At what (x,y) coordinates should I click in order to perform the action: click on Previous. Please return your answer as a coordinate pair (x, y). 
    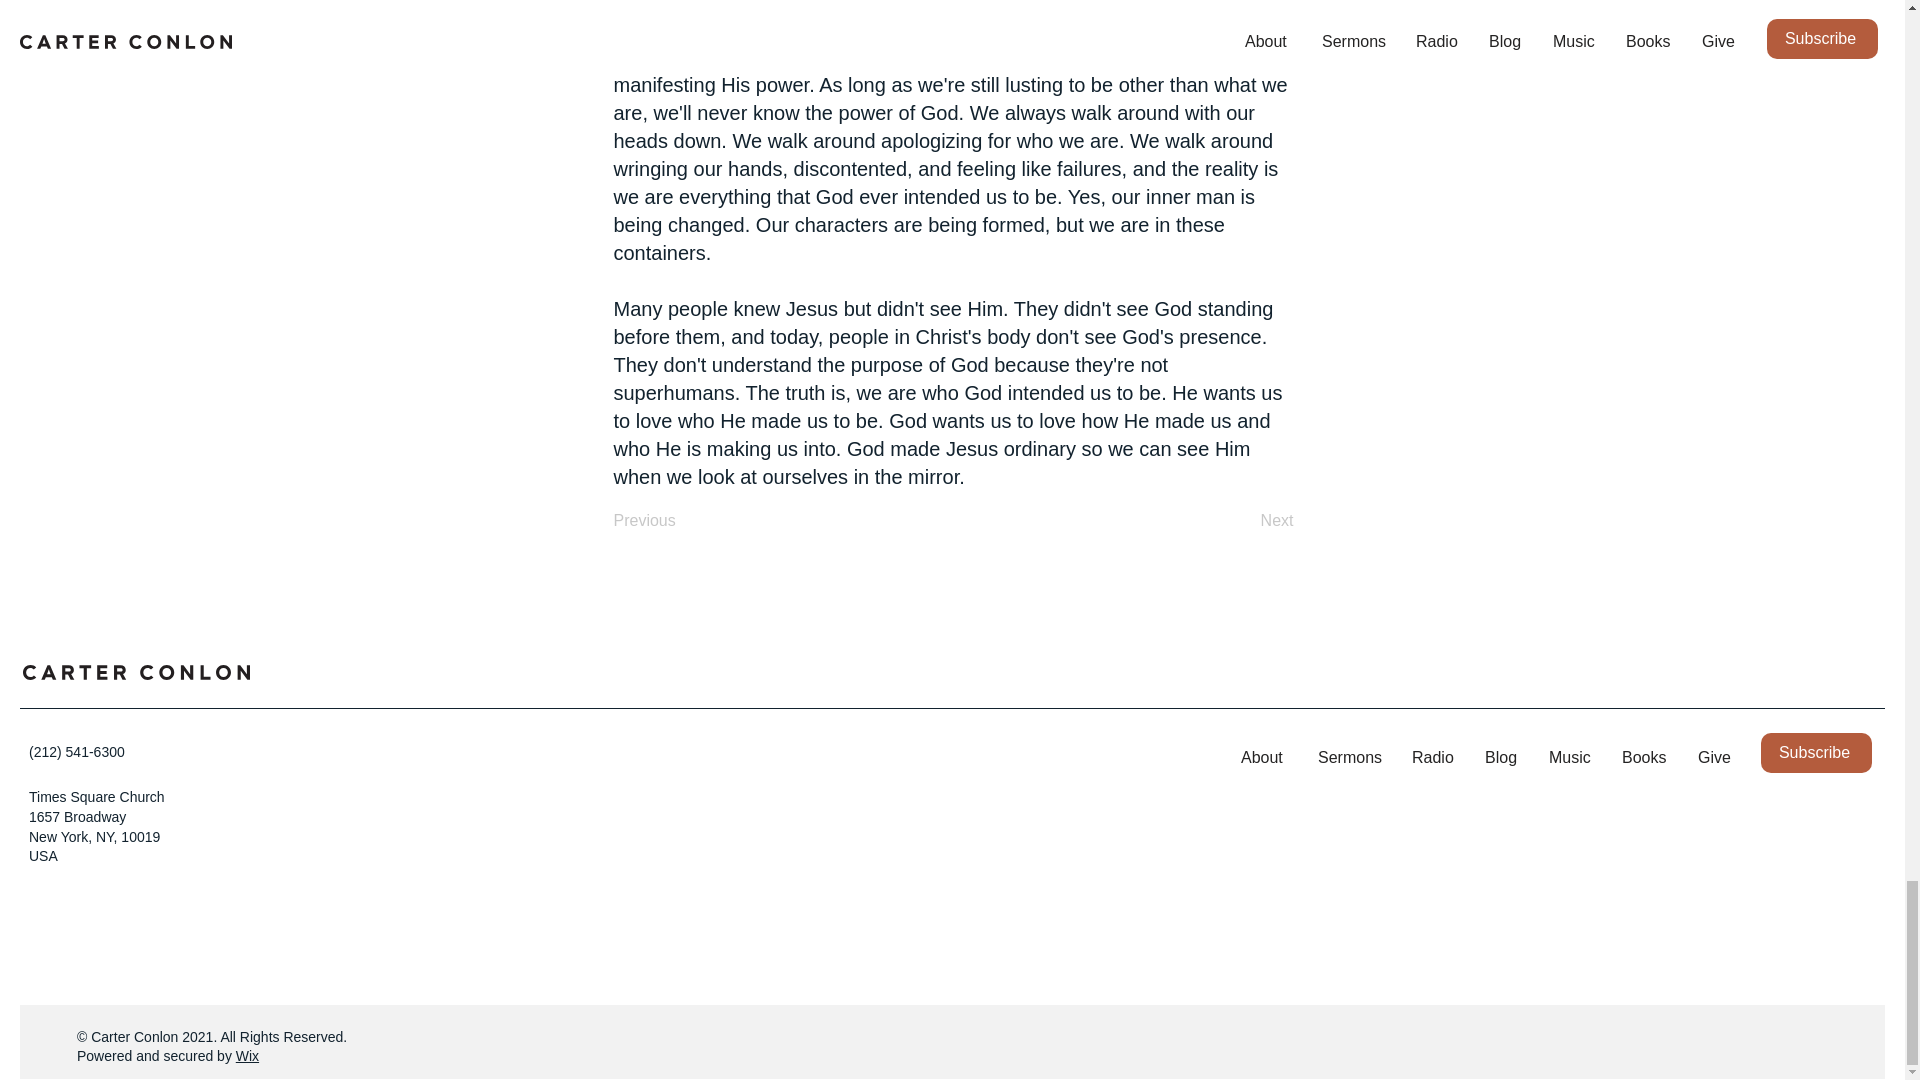
    Looking at the image, I should click on (680, 521).